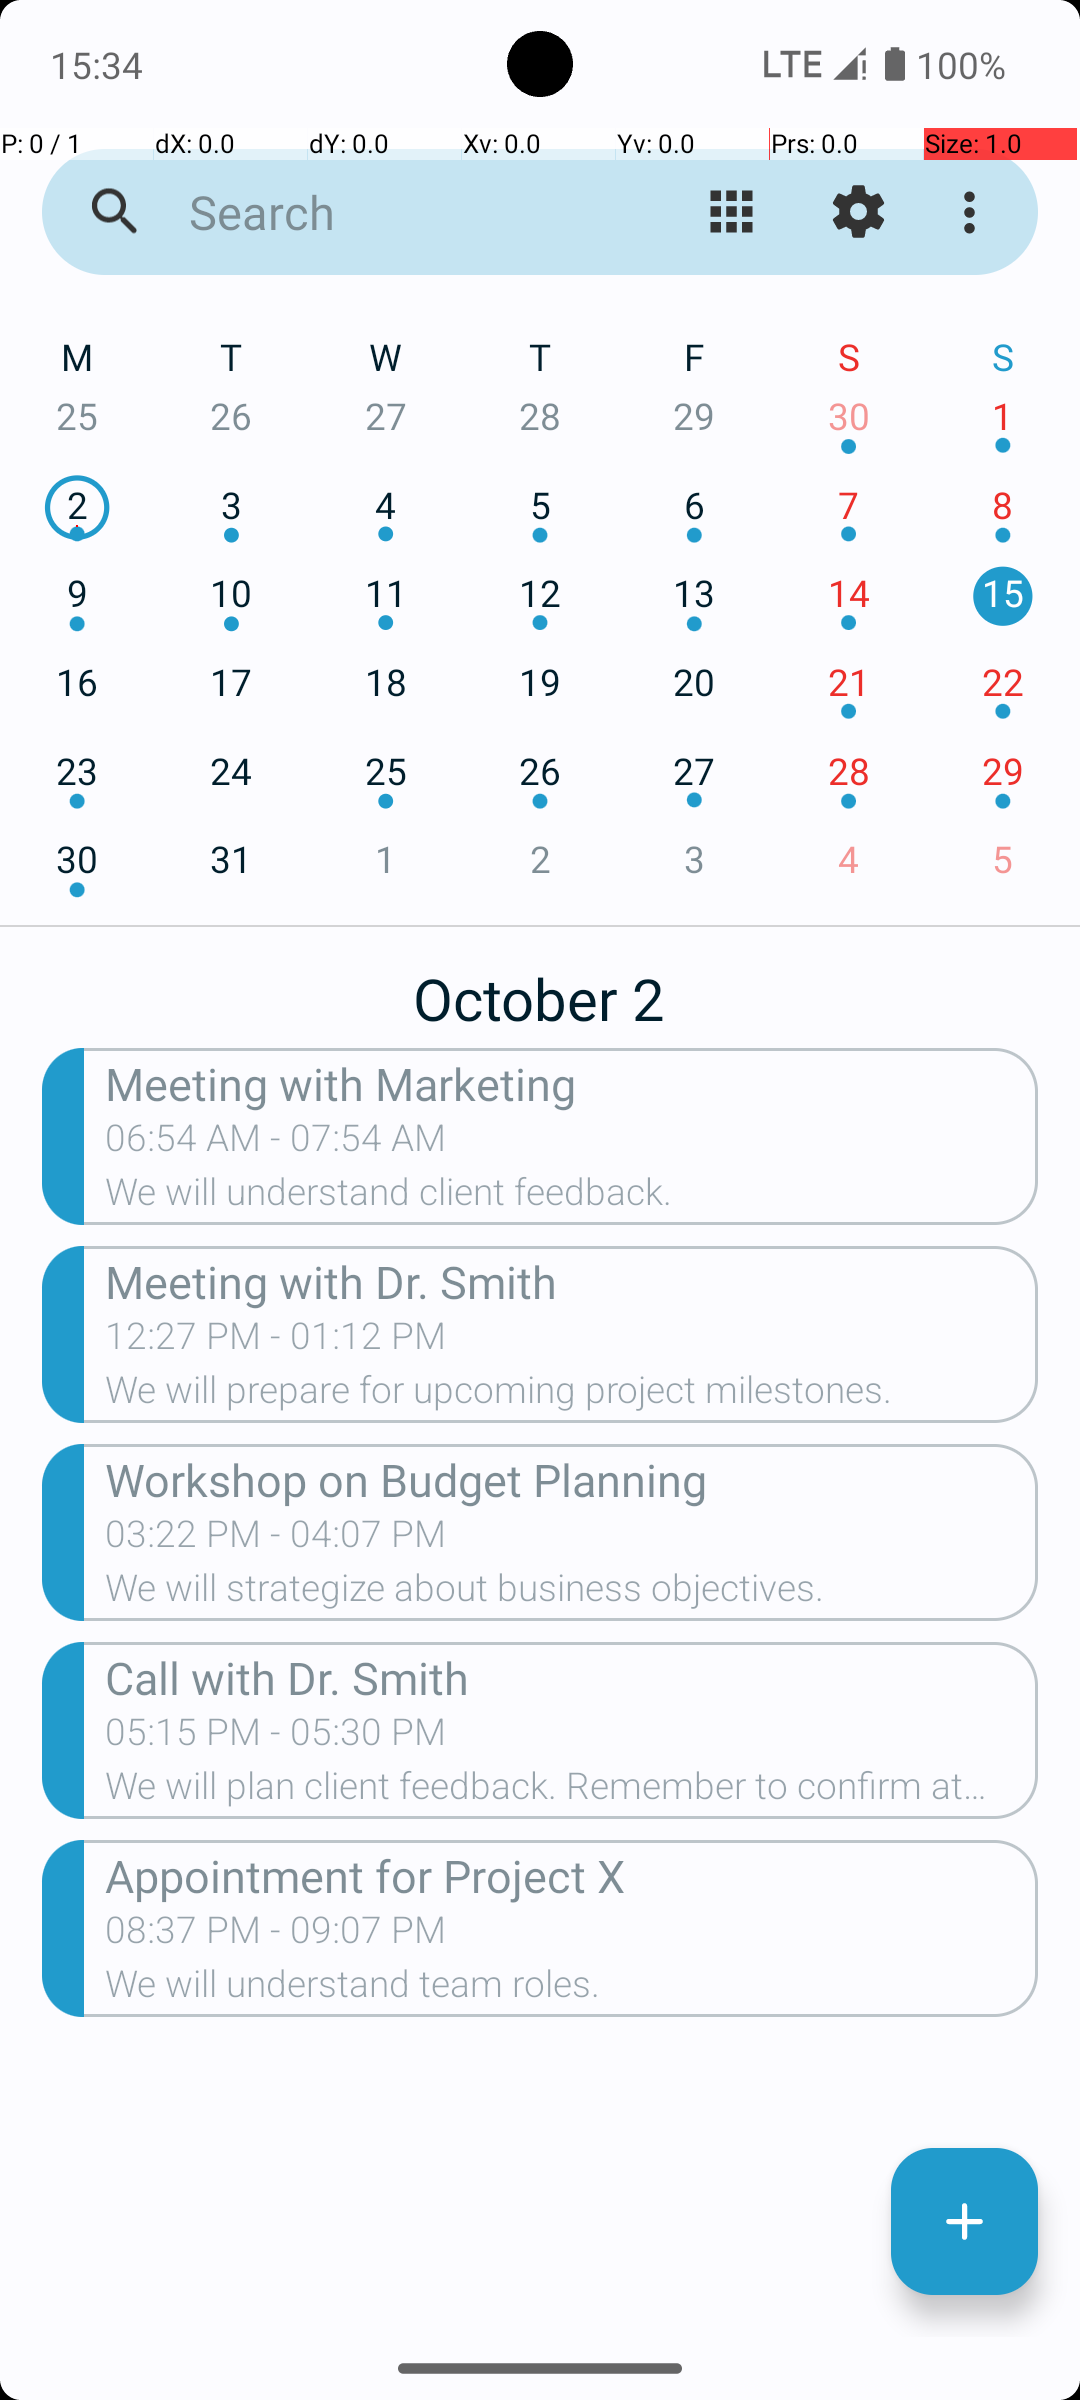  What do you see at coordinates (276, 1936) in the screenshot?
I see `08:37 PM - 09:07 PM` at bounding box center [276, 1936].